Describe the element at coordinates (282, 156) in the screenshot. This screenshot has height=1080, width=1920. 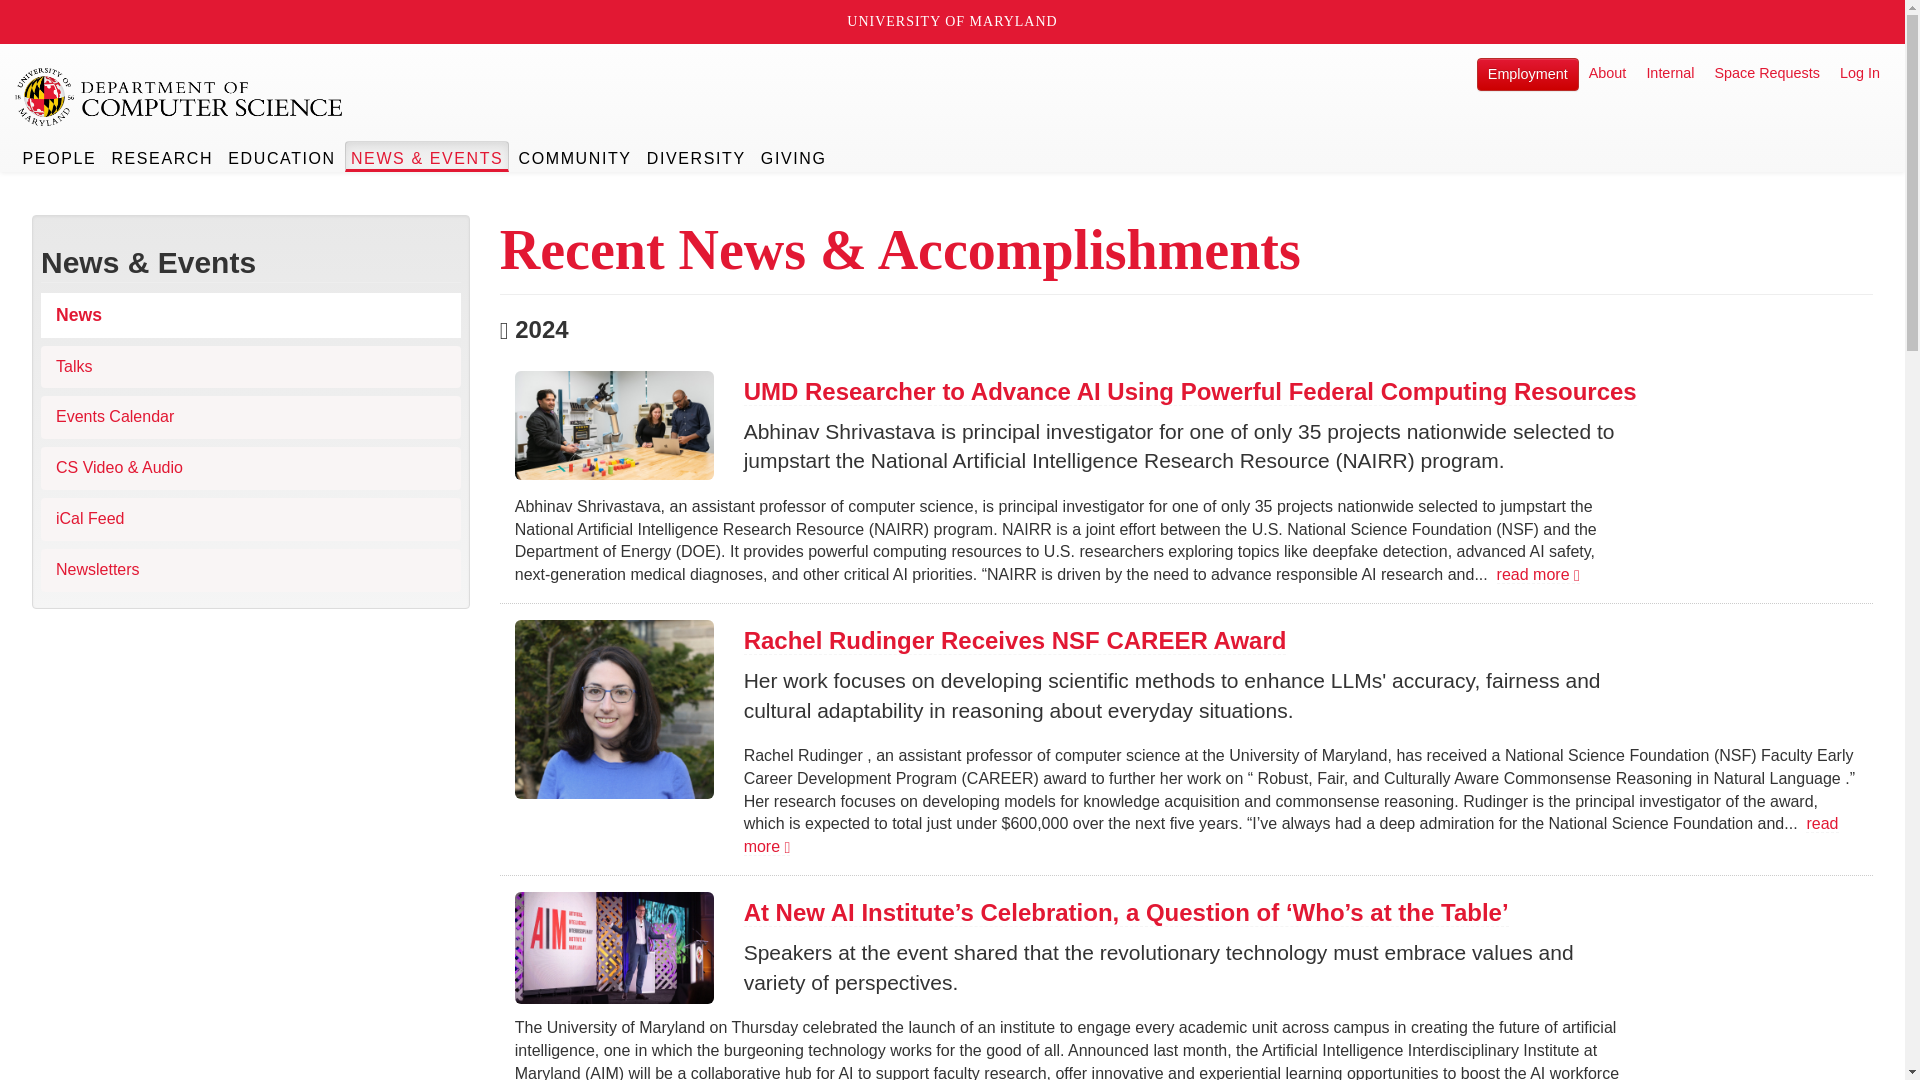
I see `EDUCATION` at that location.